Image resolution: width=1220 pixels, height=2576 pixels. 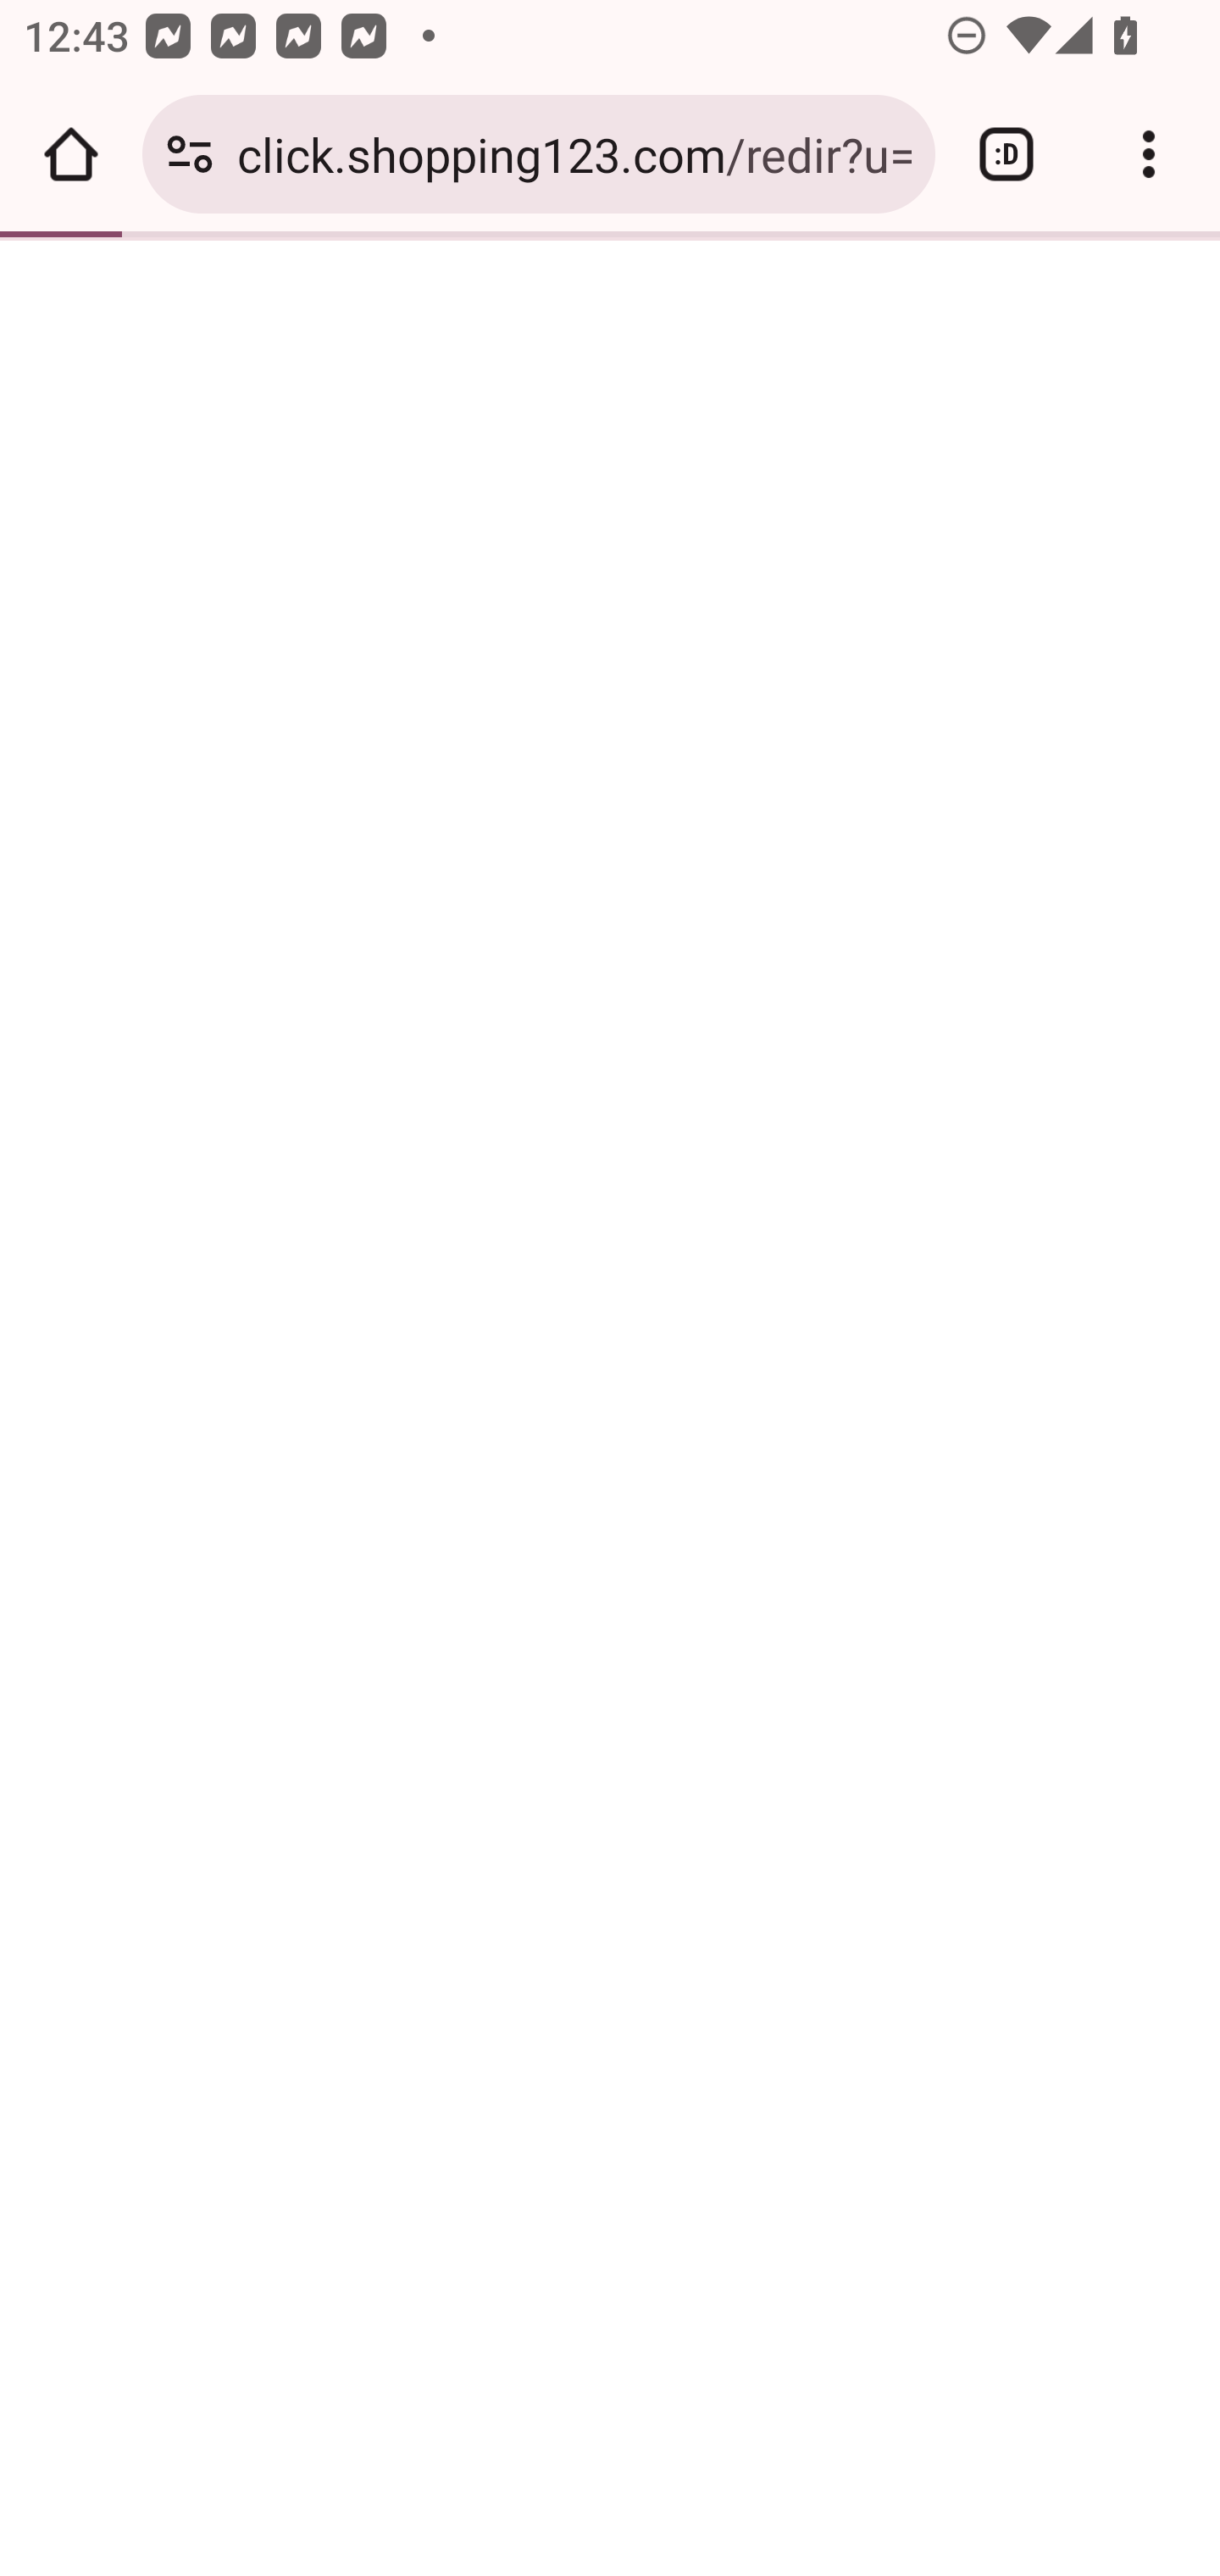 I want to click on Customize and control Google Chrome, so click(x=1149, y=154).